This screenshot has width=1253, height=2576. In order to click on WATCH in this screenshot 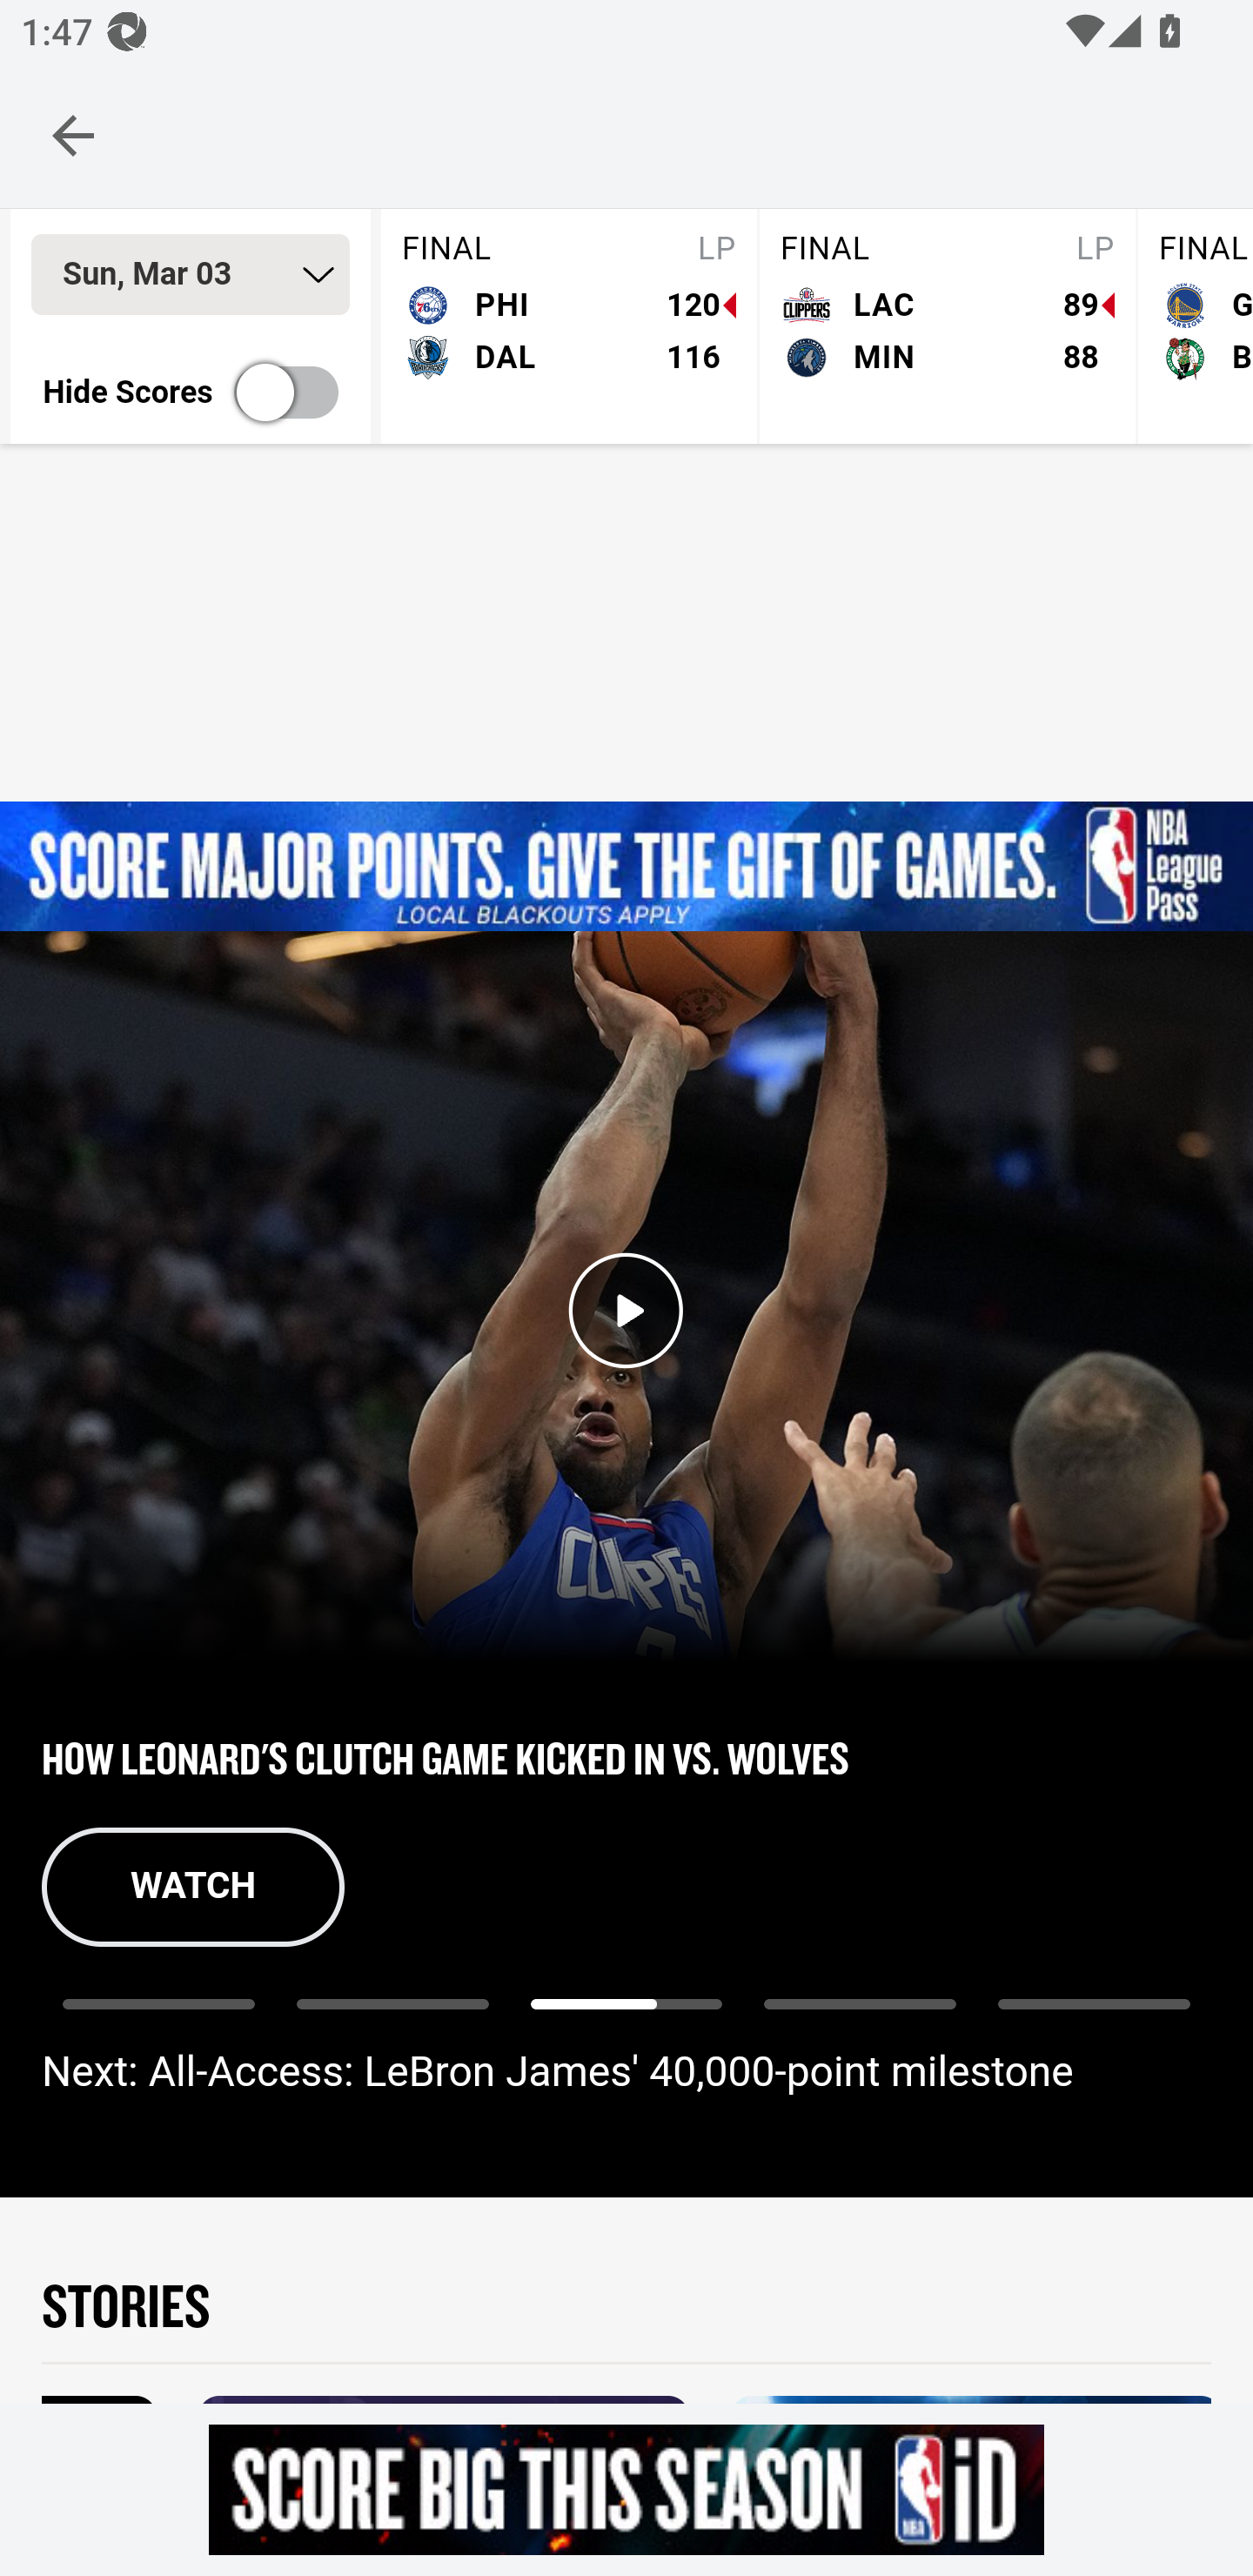, I will do `click(193, 1887)`.